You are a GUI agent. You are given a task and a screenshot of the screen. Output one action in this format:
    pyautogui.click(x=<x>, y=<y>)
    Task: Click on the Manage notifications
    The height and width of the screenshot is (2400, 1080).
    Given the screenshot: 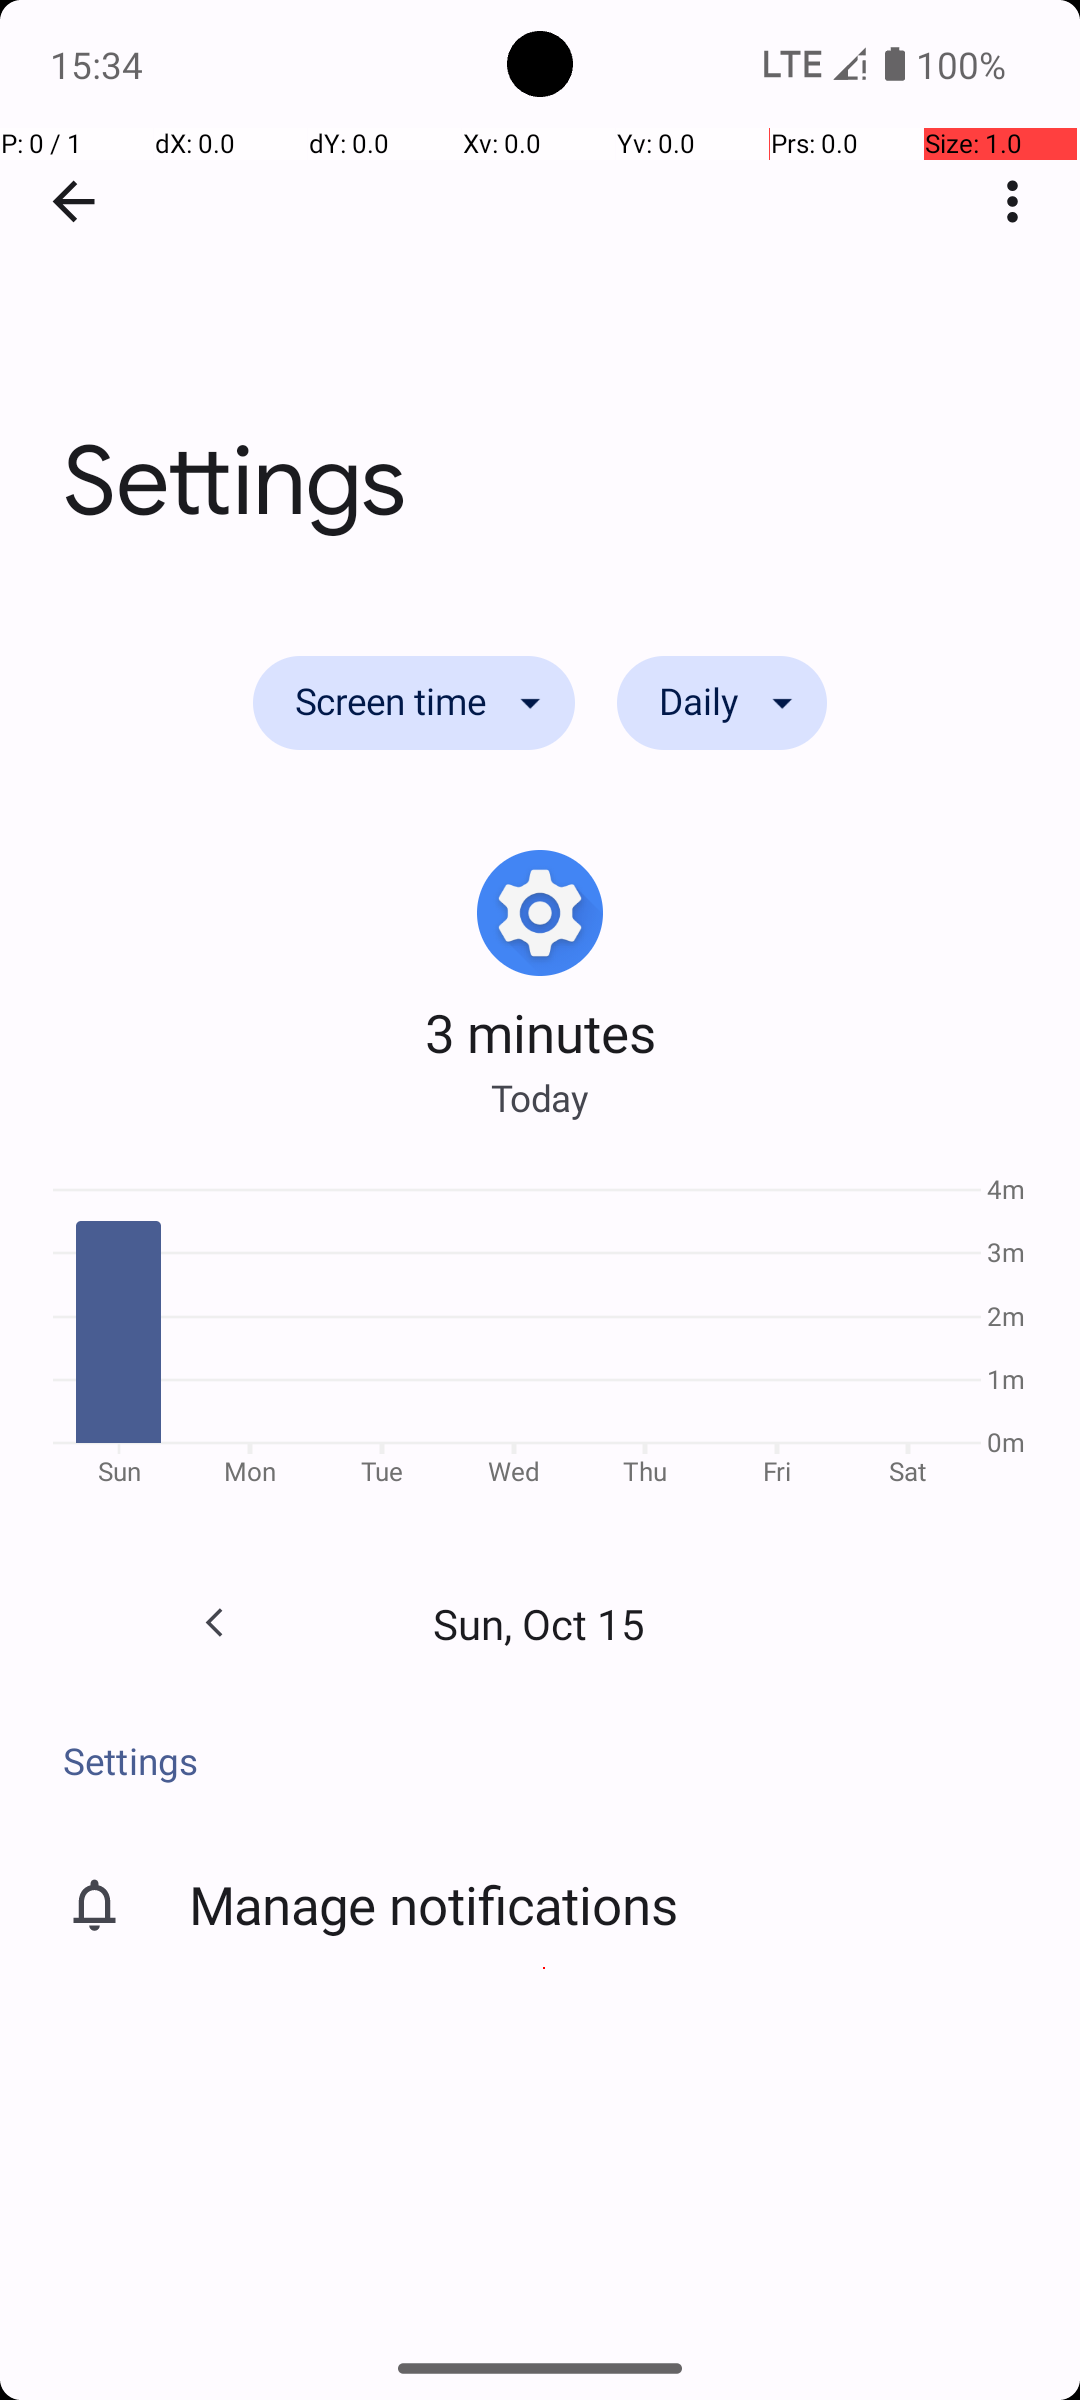 What is the action you would take?
    pyautogui.click(x=434, y=1904)
    